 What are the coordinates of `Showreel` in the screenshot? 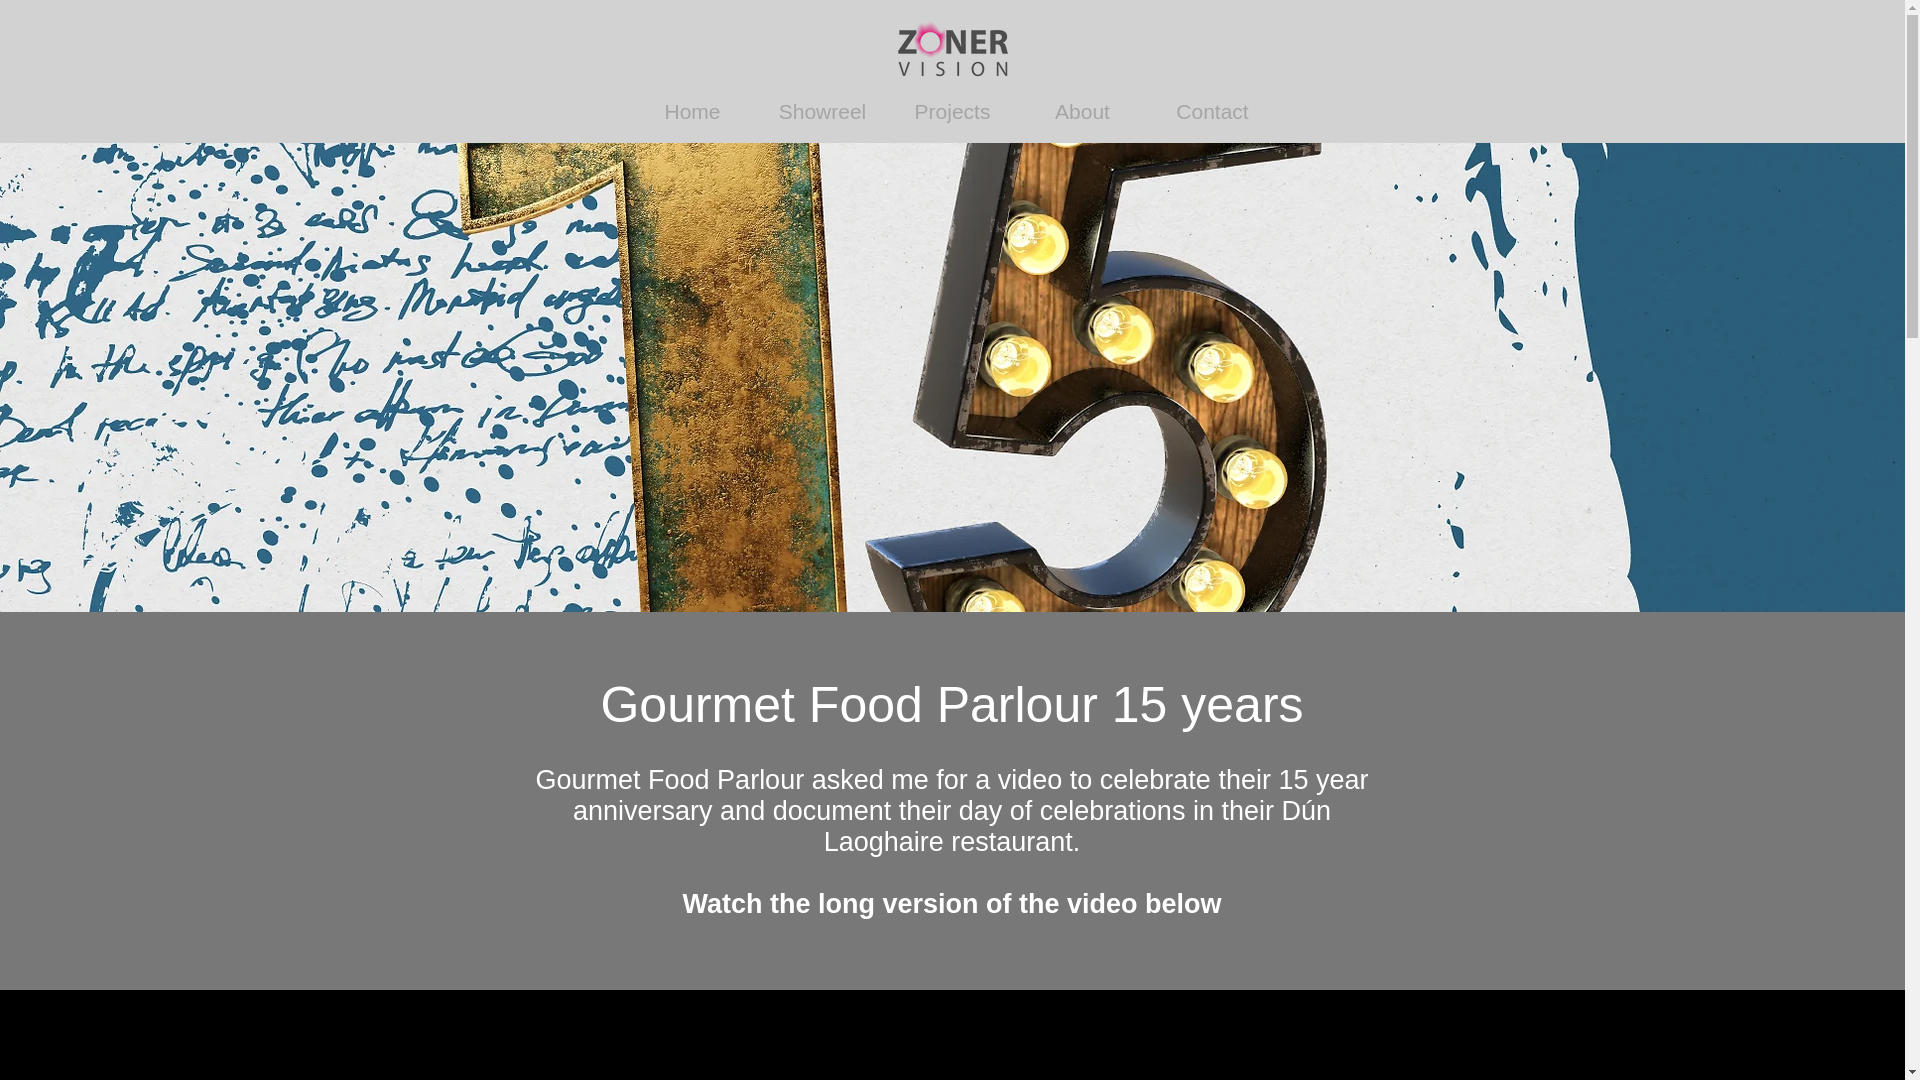 It's located at (822, 112).